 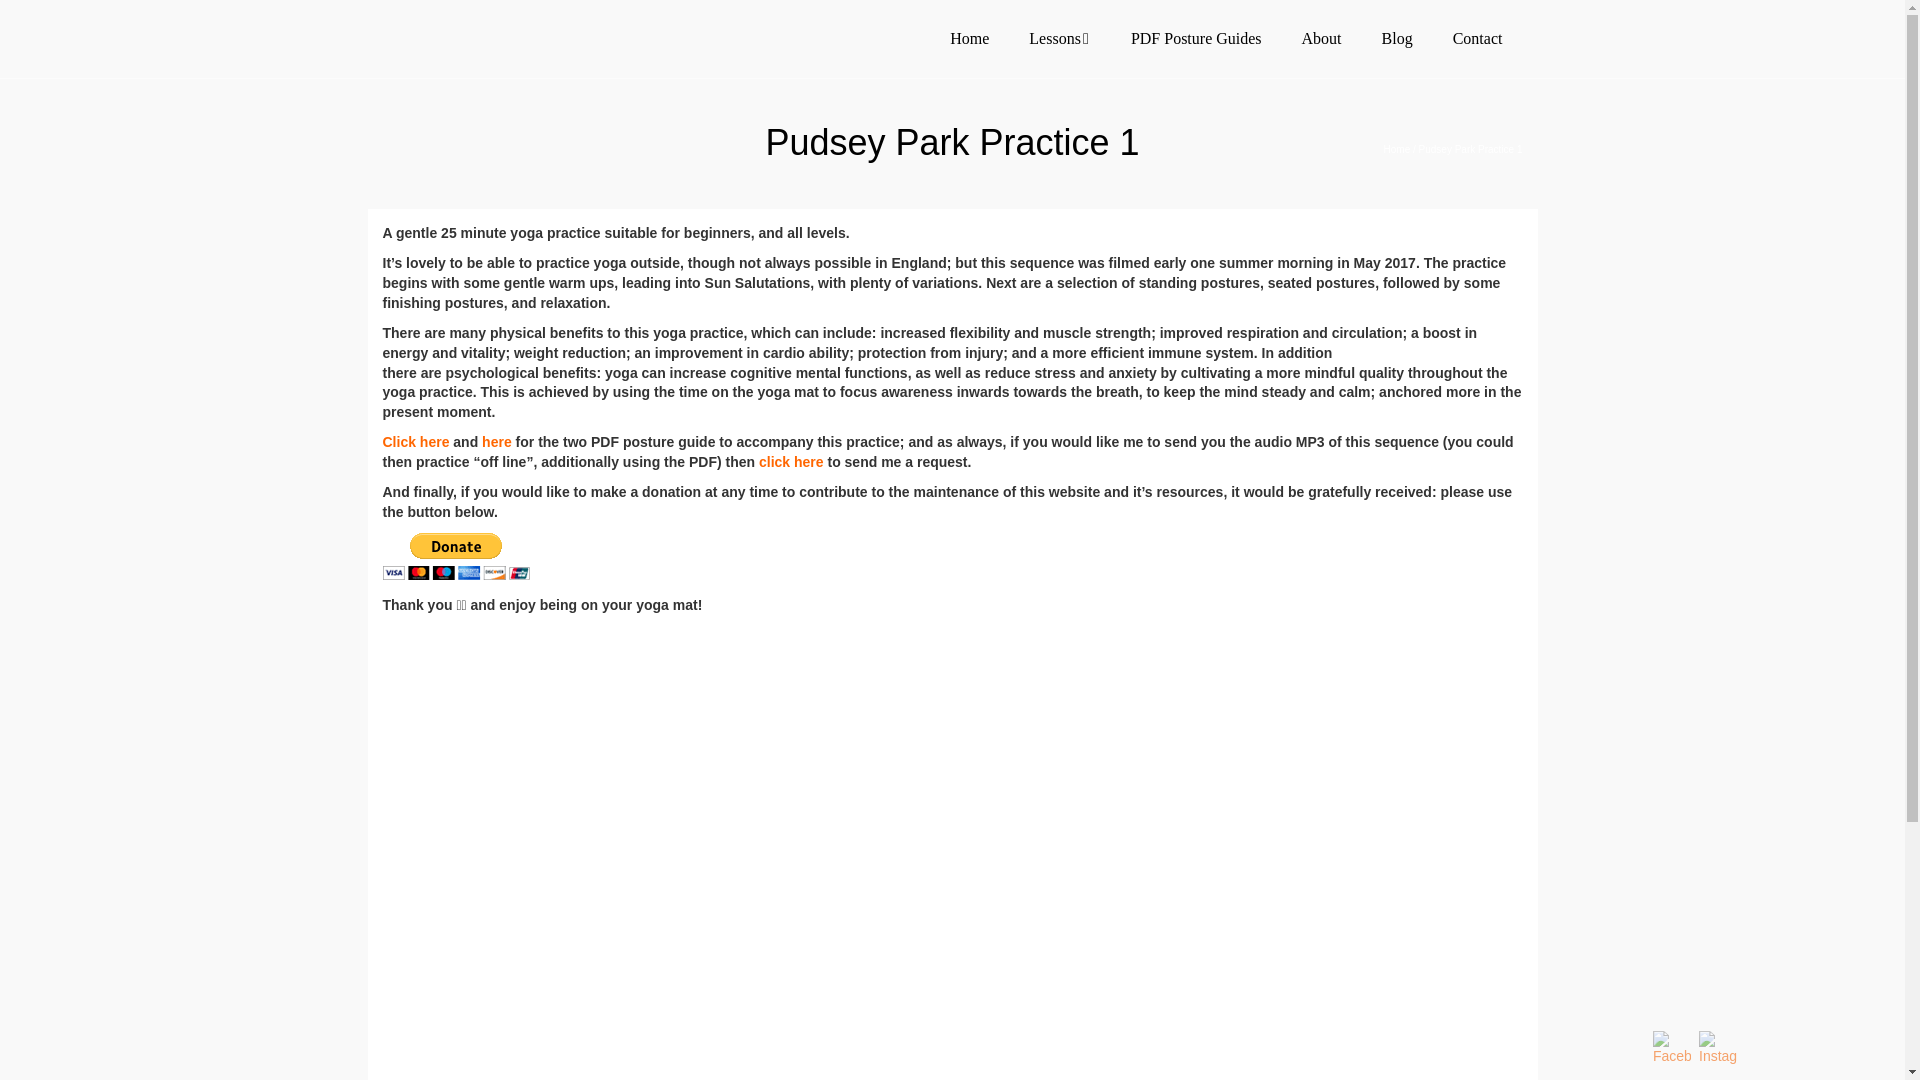 I want to click on PDF Posture Guides, so click(x=1196, y=38).